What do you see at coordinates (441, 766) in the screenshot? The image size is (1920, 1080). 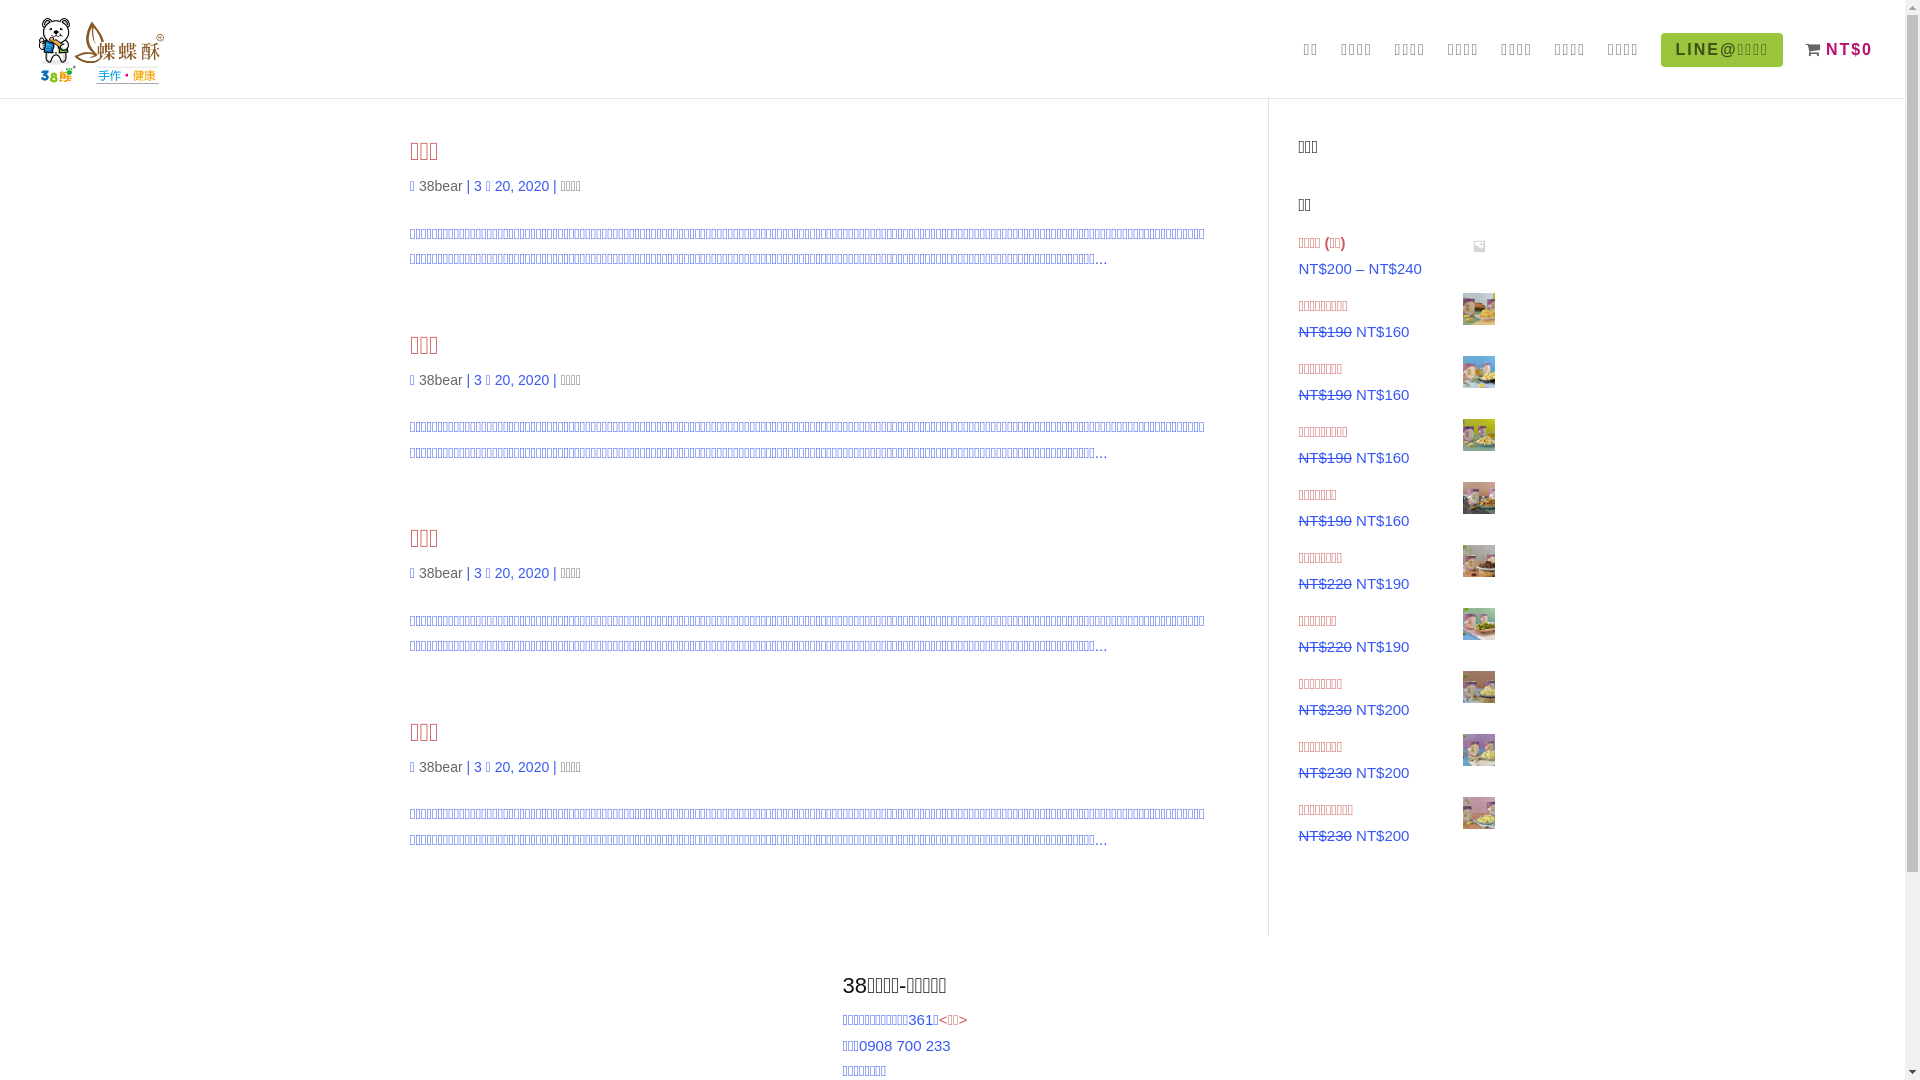 I see `38bear` at bounding box center [441, 766].